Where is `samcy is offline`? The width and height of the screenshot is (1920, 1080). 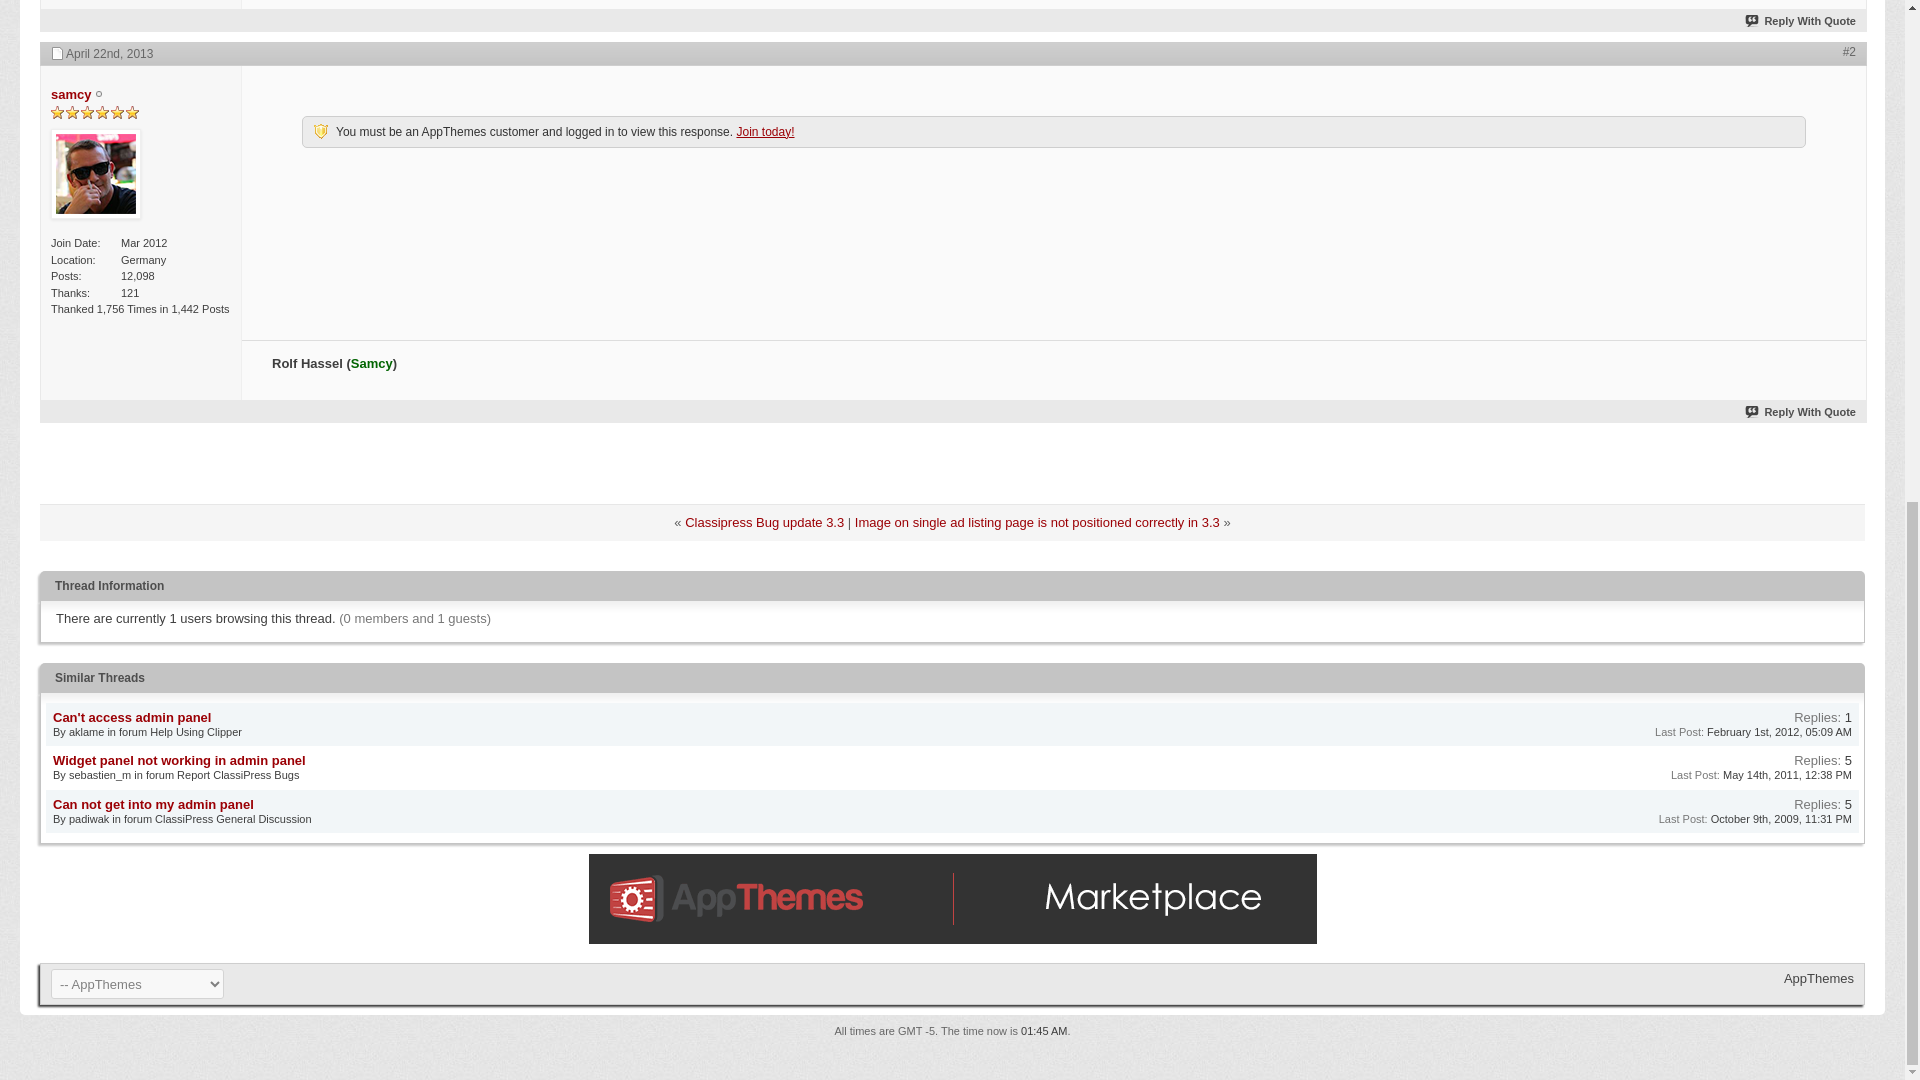
samcy is offline is located at coordinates (70, 94).